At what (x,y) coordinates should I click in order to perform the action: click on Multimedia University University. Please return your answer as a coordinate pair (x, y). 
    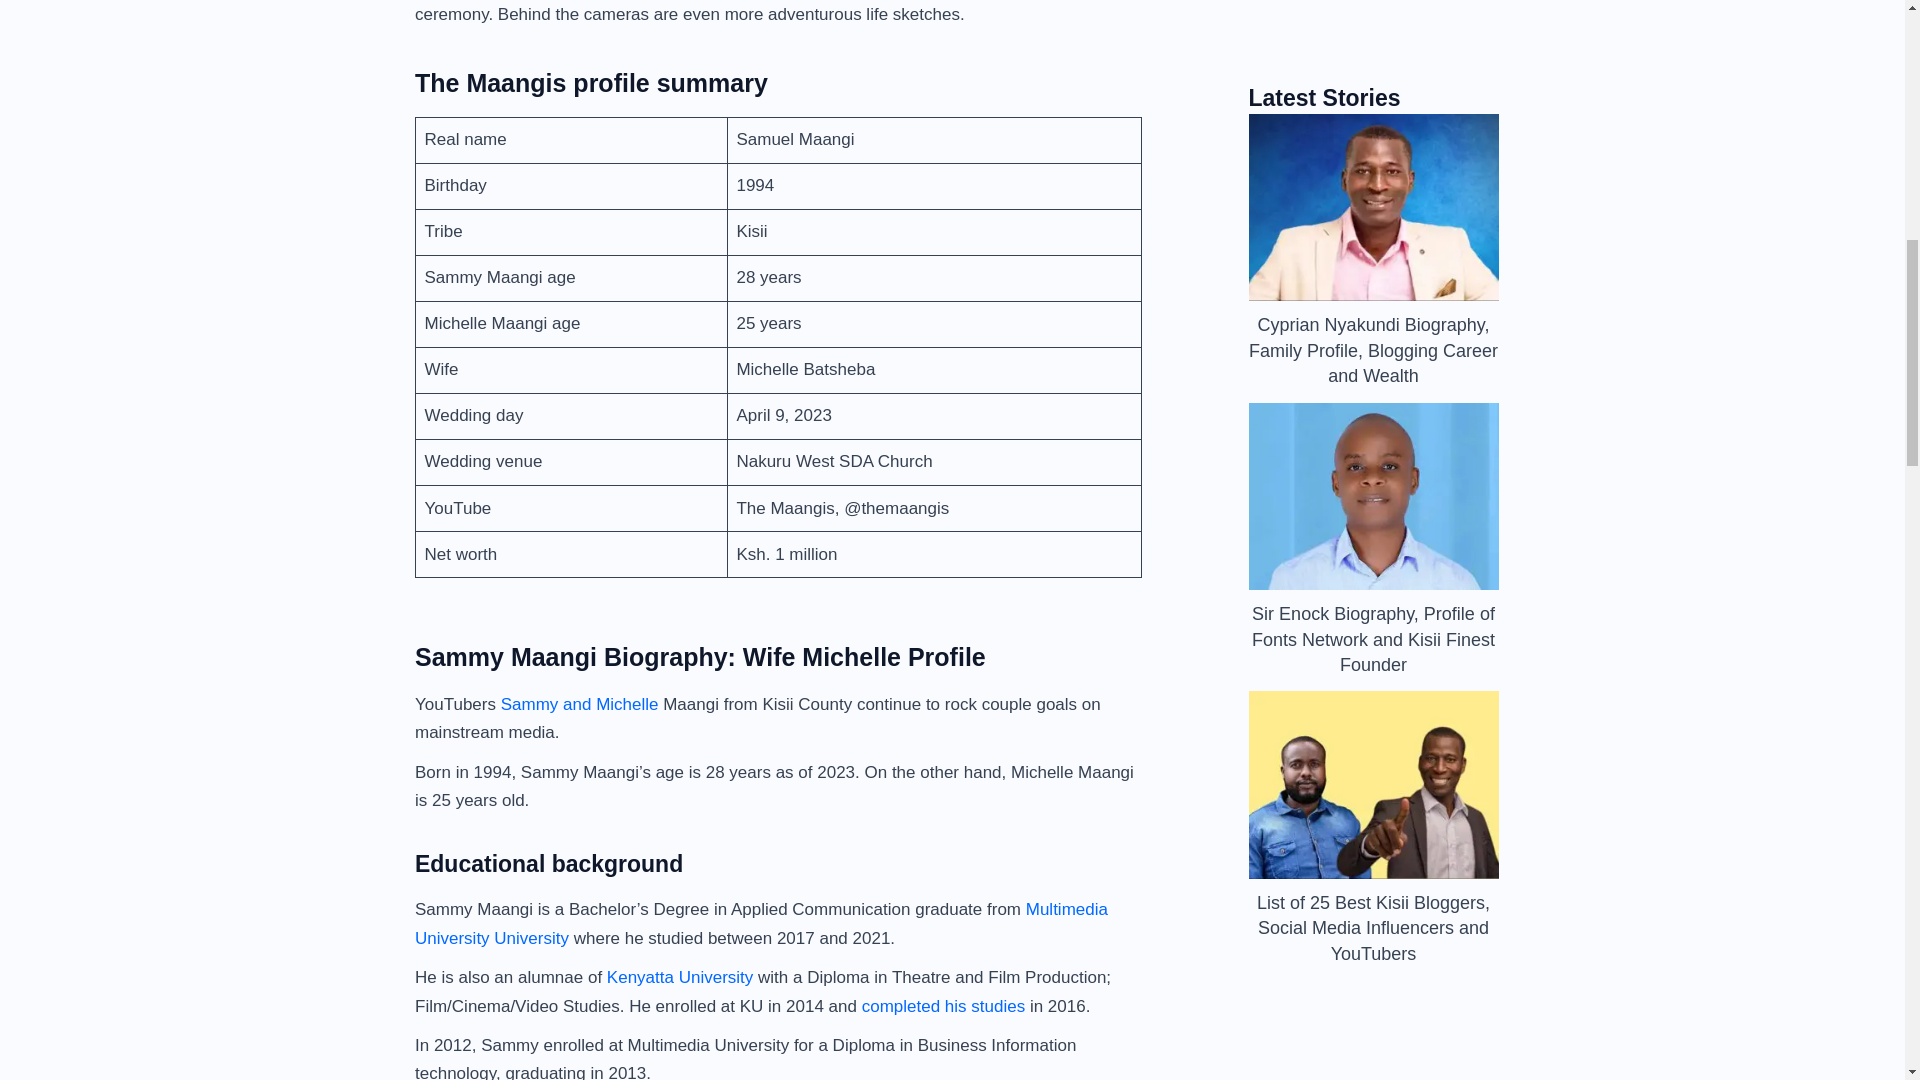
    Looking at the image, I should click on (760, 923).